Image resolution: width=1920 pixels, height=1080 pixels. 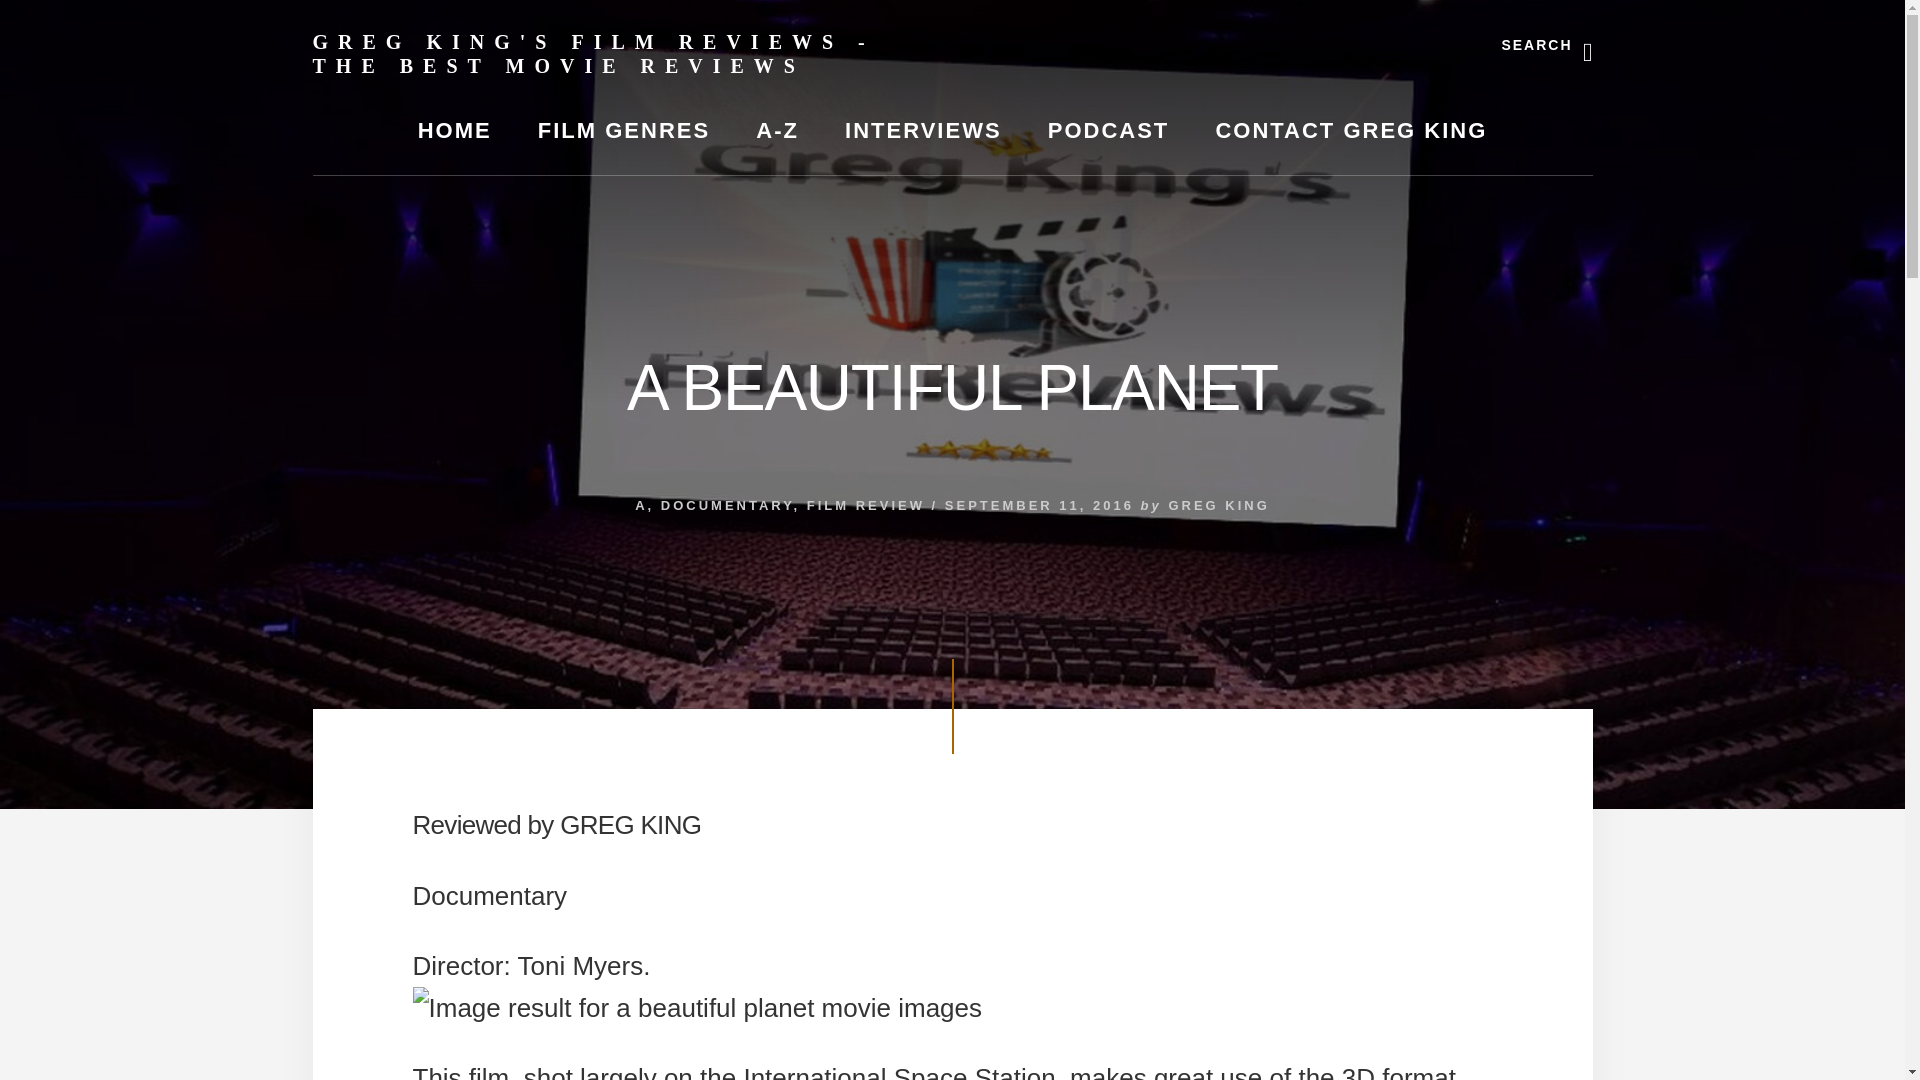 What do you see at coordinates (696, 1008) in the screenshot?
I see `View source image` at bounding box center [696, 1008].